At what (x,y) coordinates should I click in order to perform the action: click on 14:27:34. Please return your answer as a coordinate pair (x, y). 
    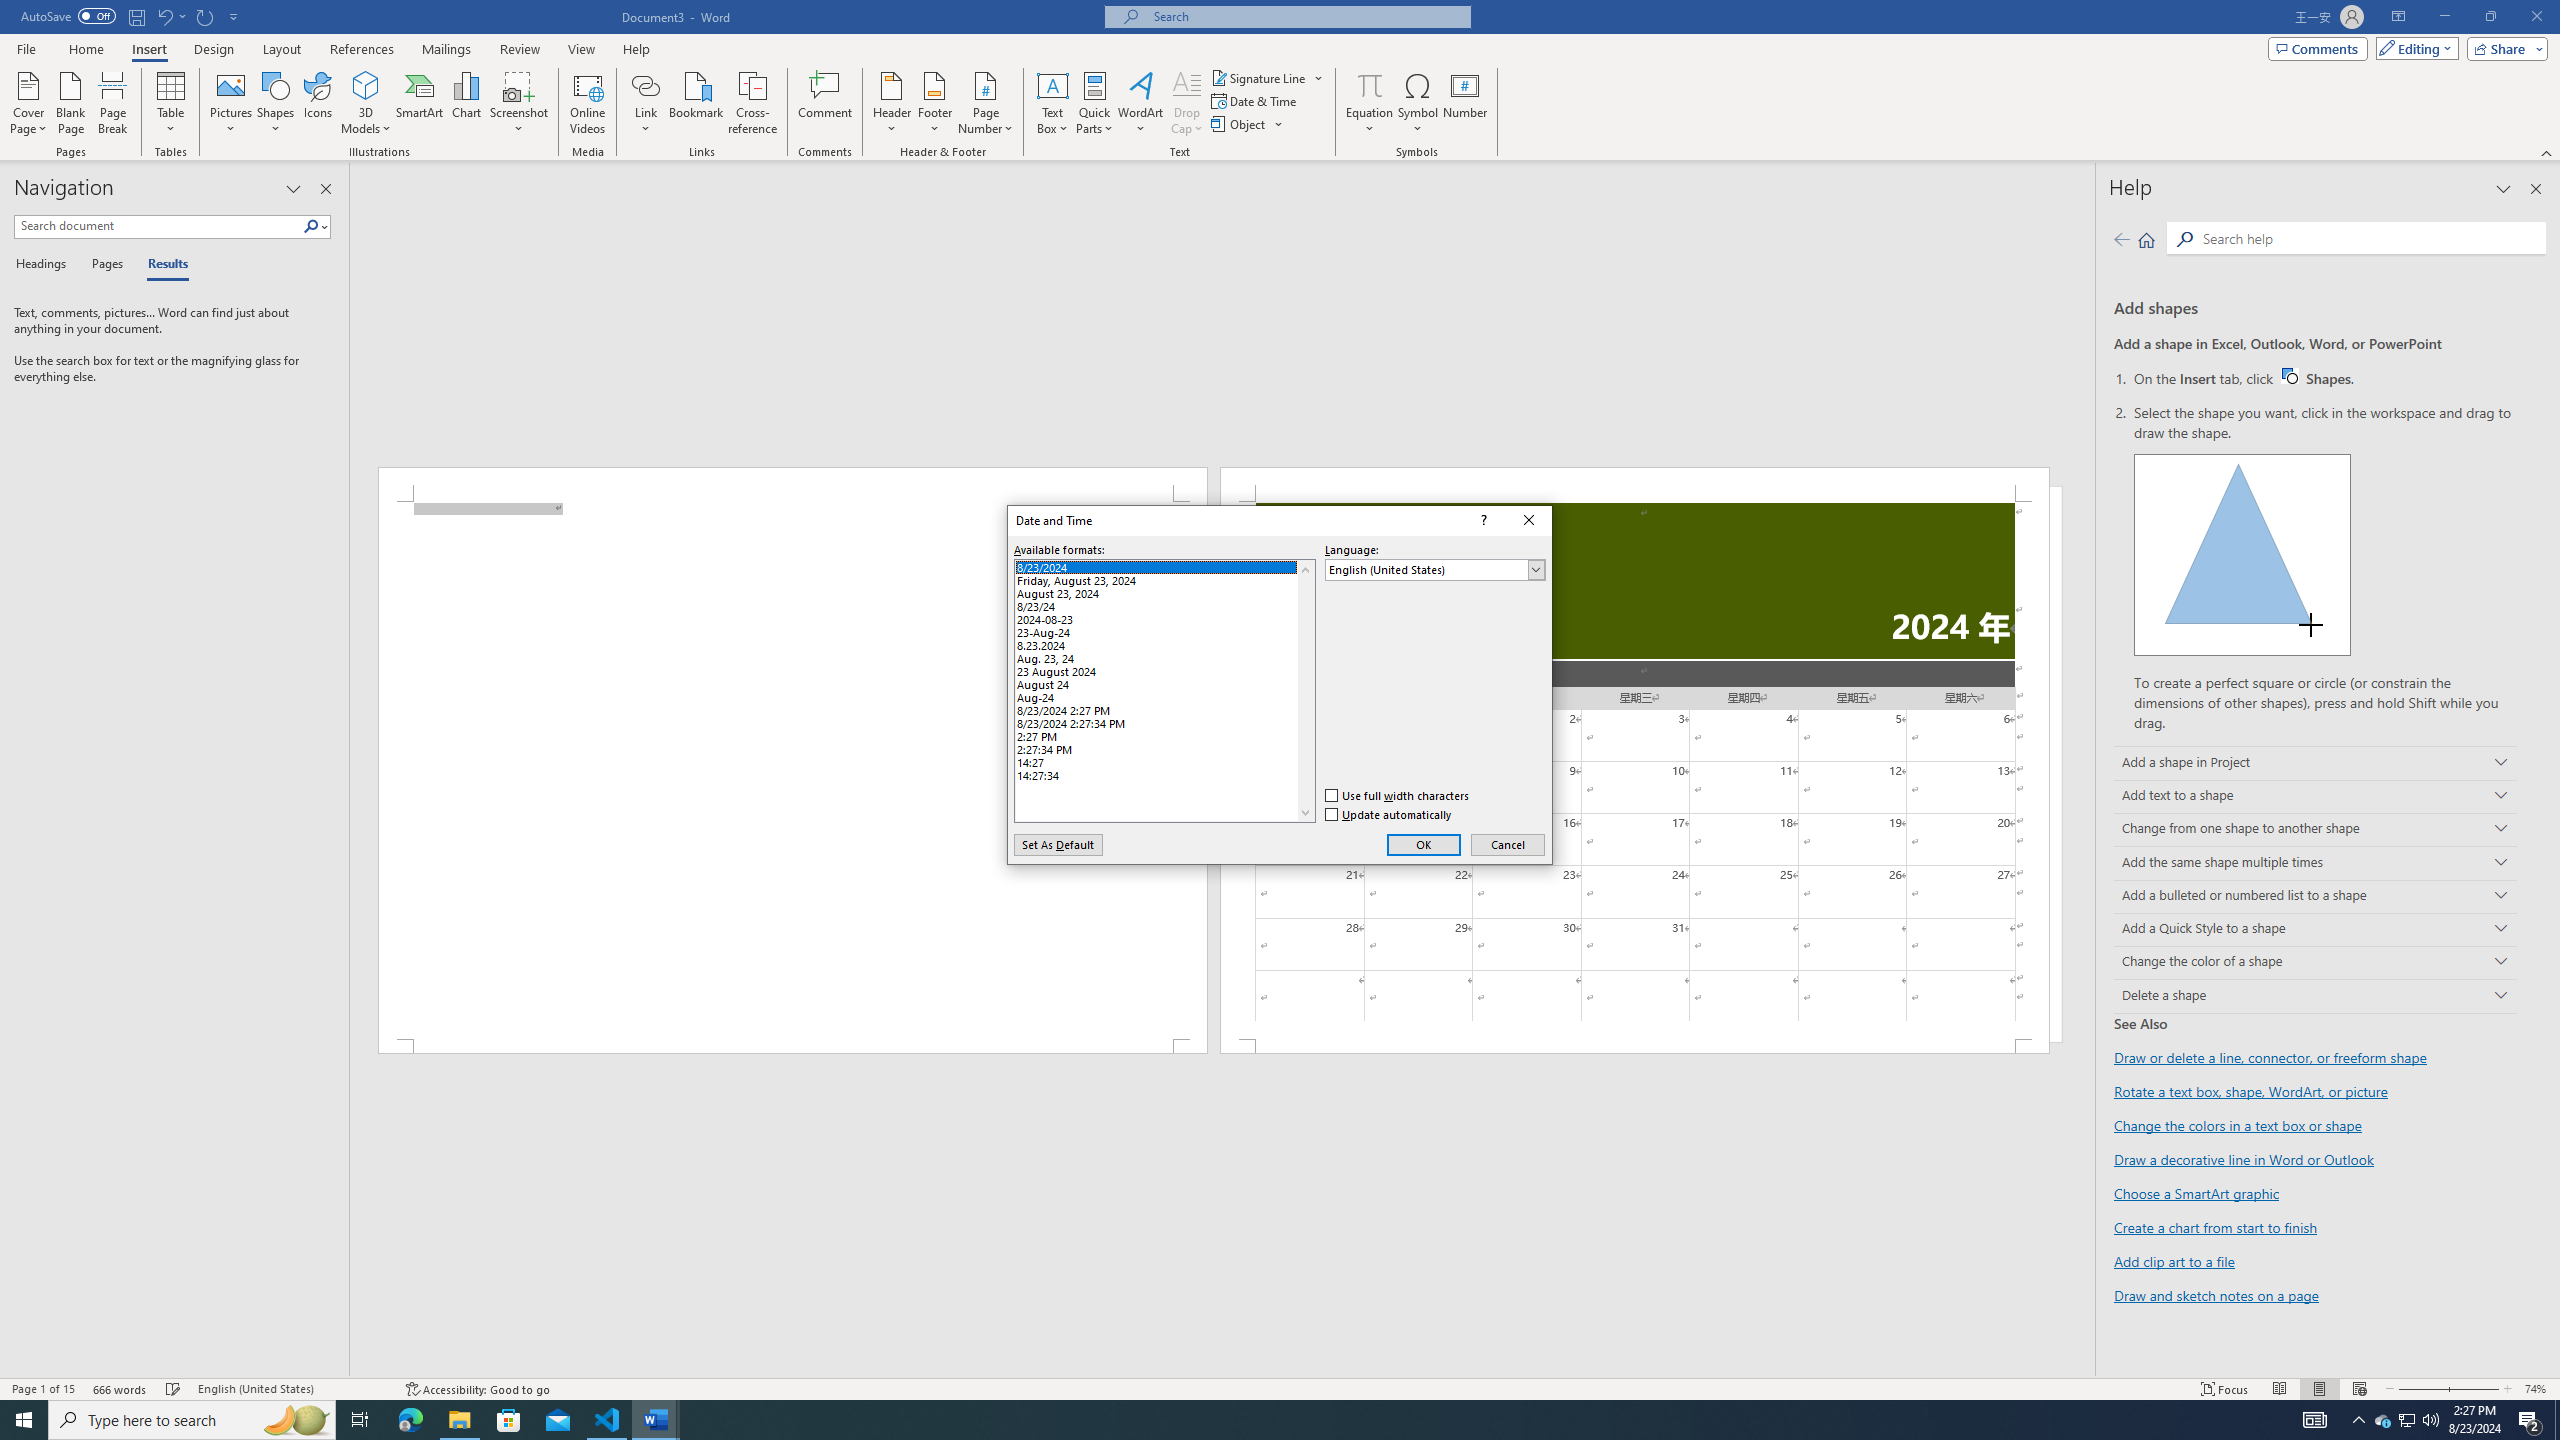
    Looking at the image, I should click on (1164, 774).